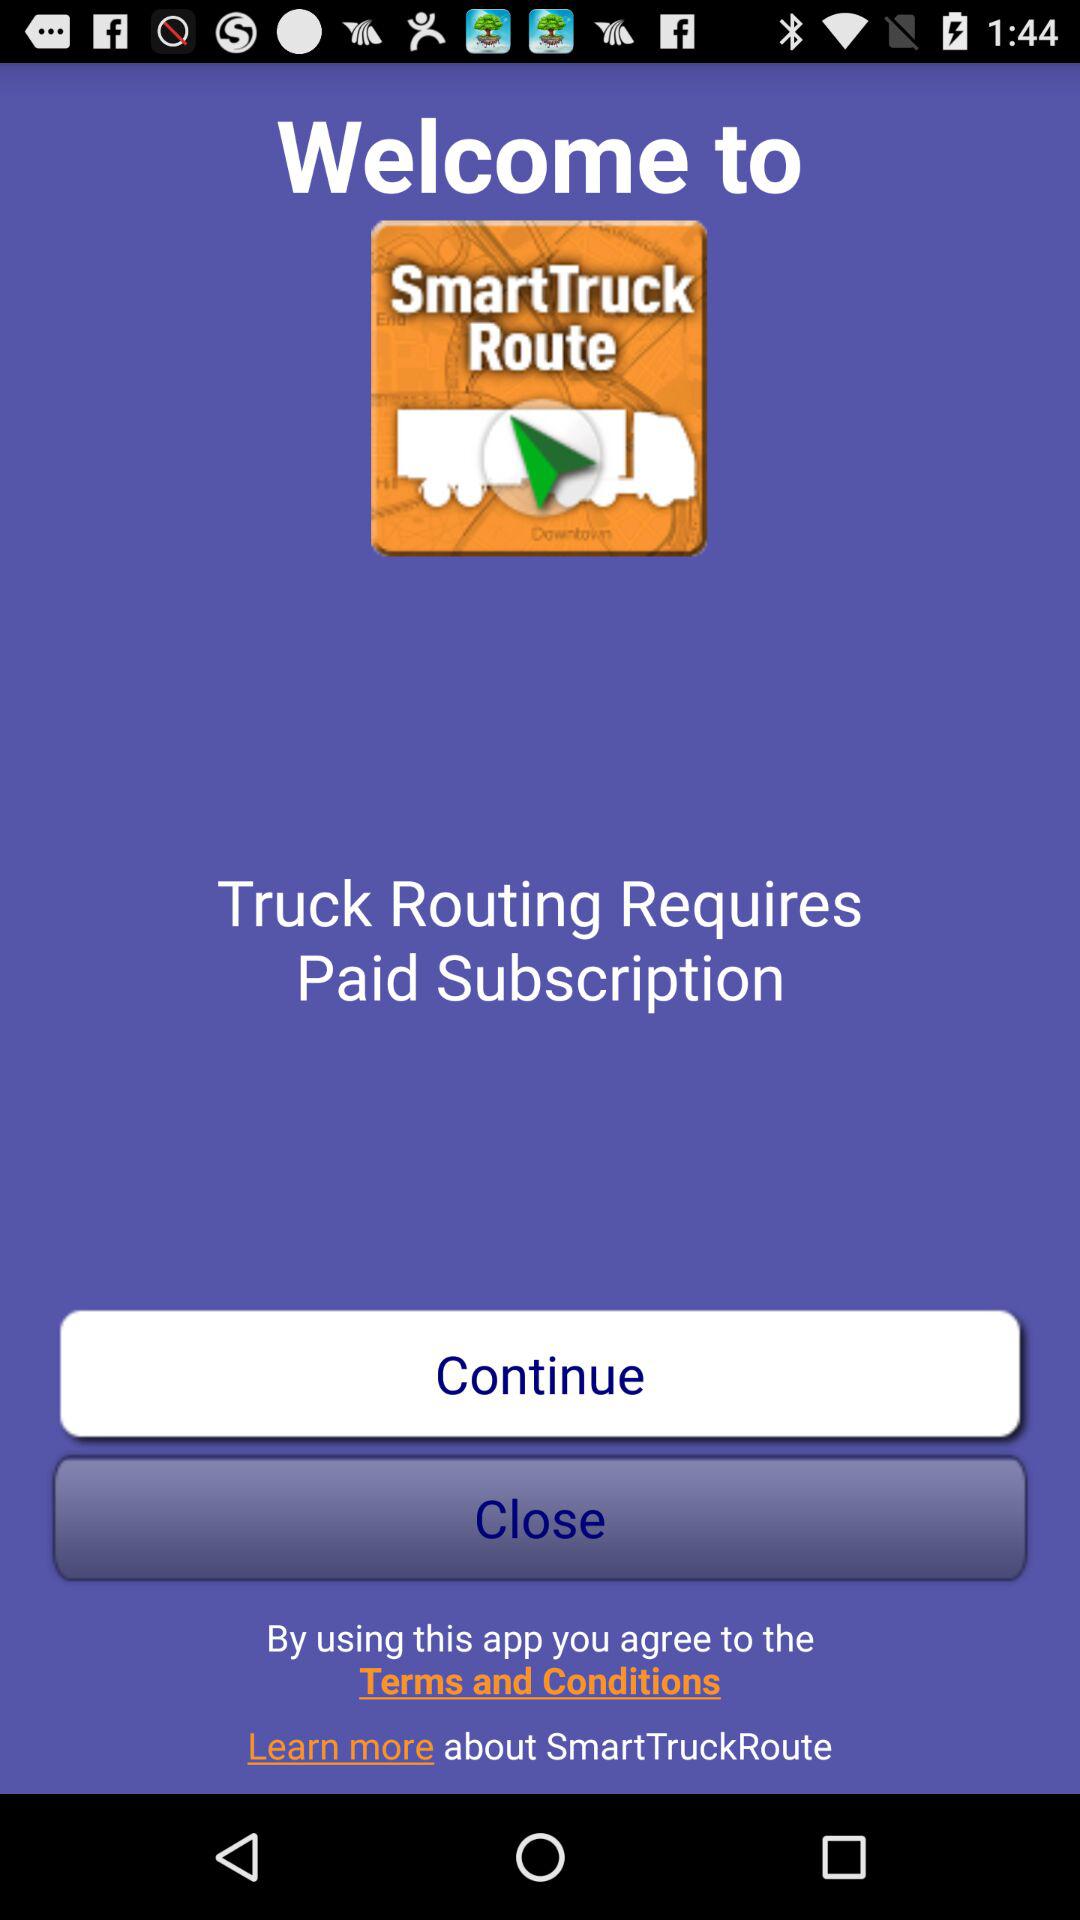 This screenshot has width=1080, height=1920. I want to click on press item above close icon, so click(540, 1373).